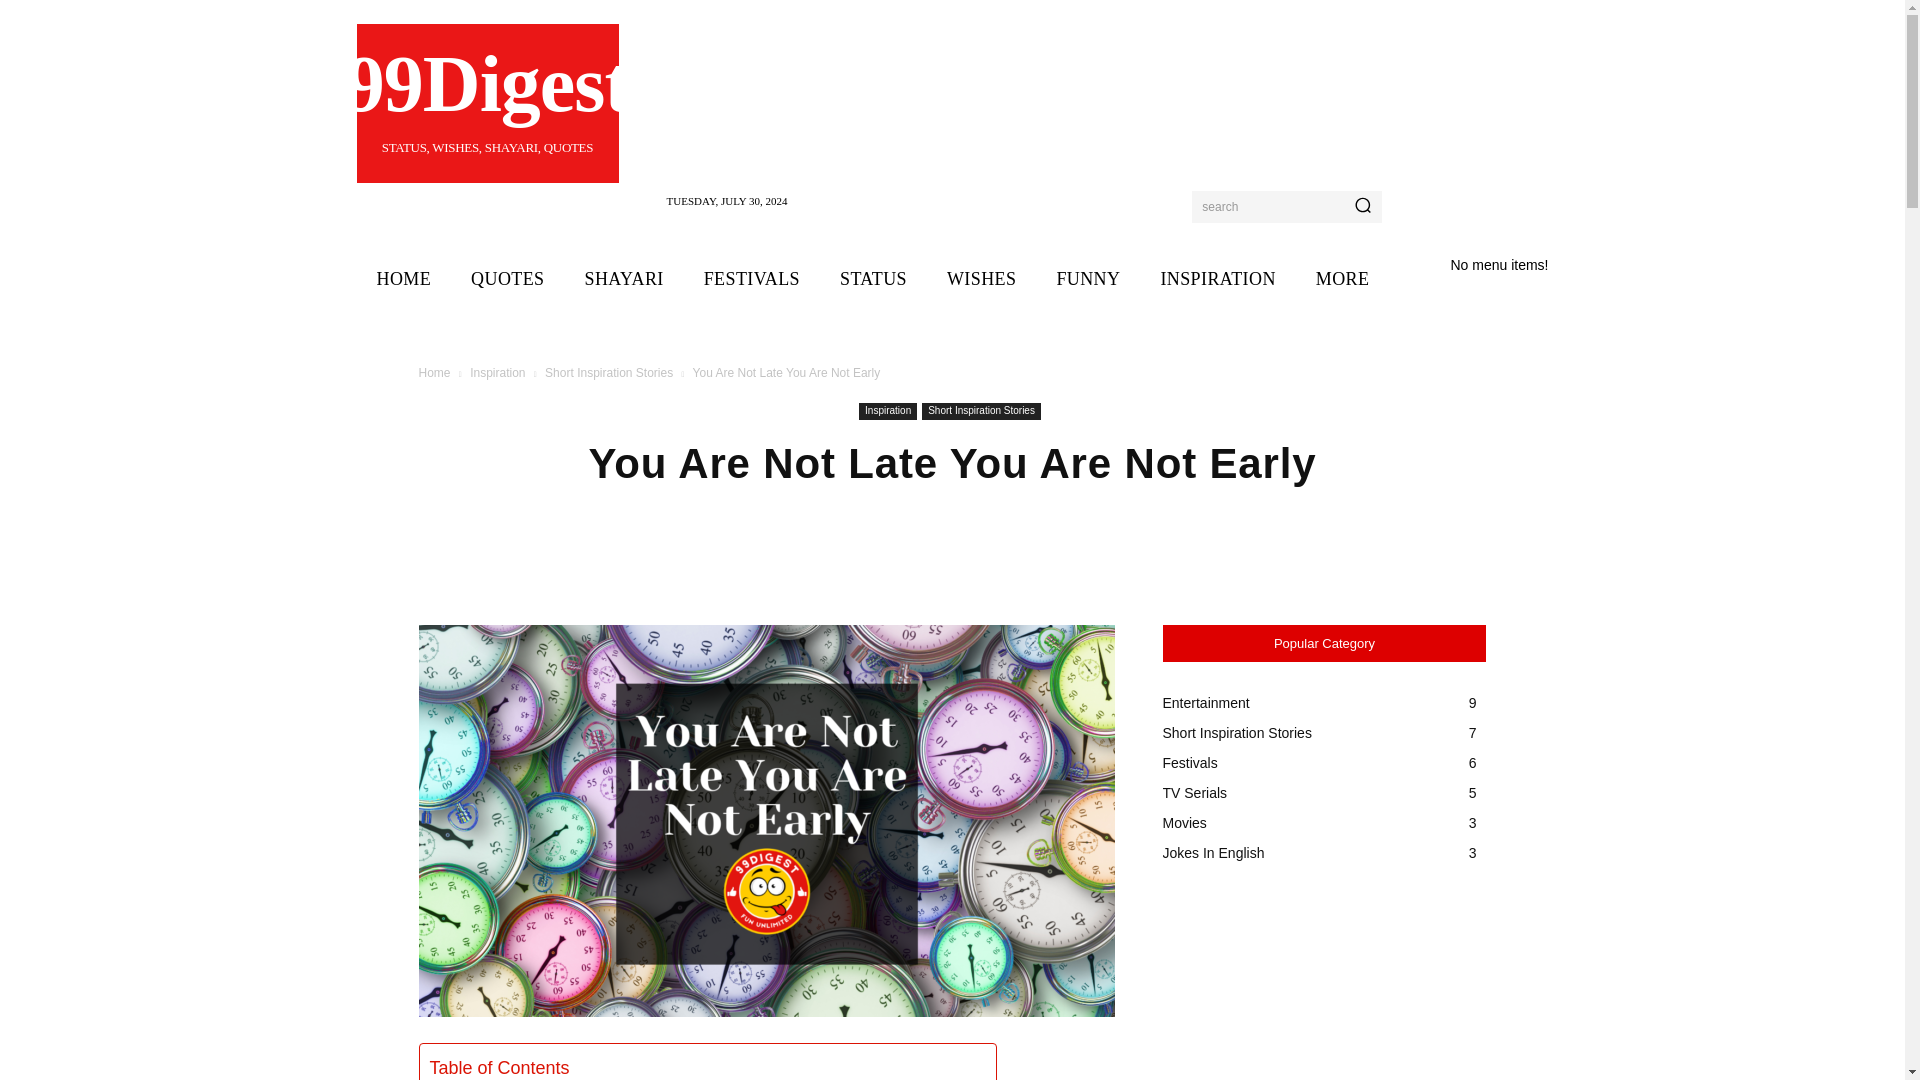 This screenshot has height=1080, width=1920. Describe the element at coordinates (982, 278) in the screenshot. I see `WISHES` at that location.